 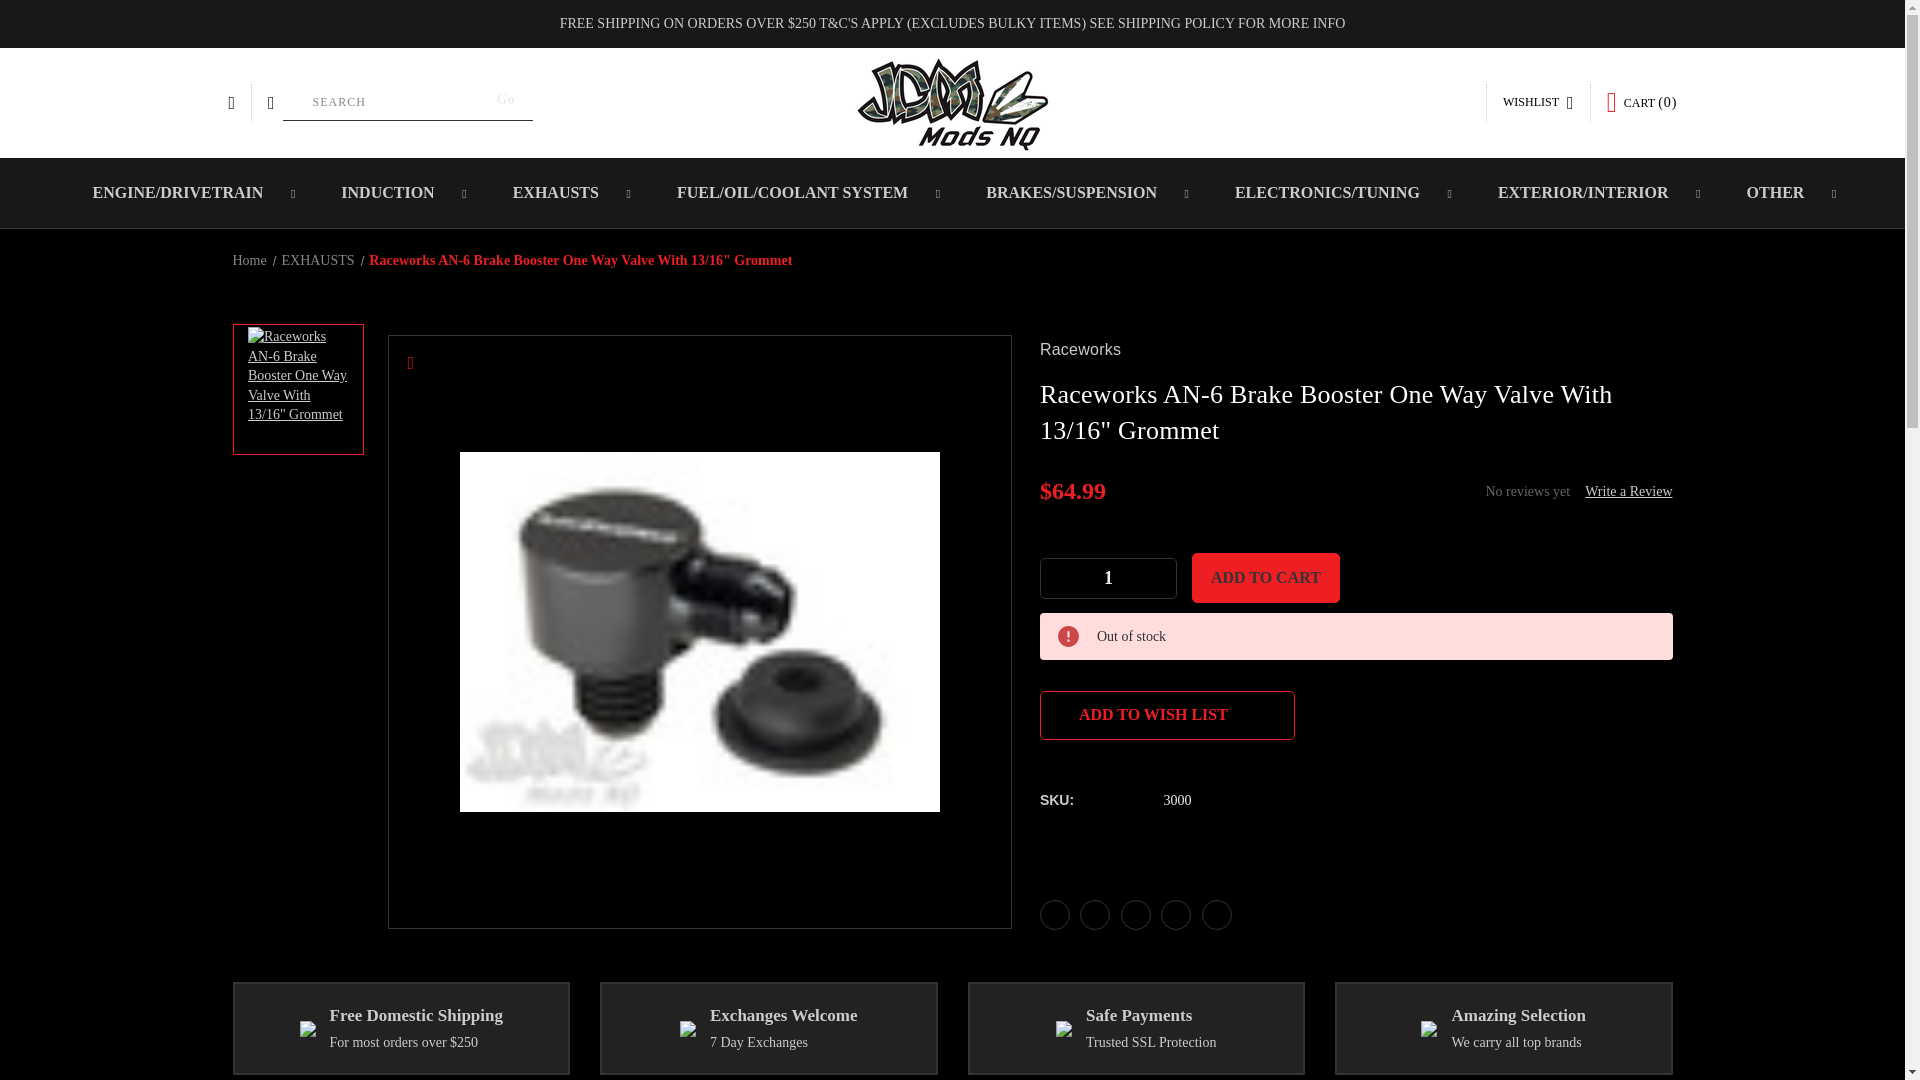 I want to click on Print, so click(x=1136, y=914).